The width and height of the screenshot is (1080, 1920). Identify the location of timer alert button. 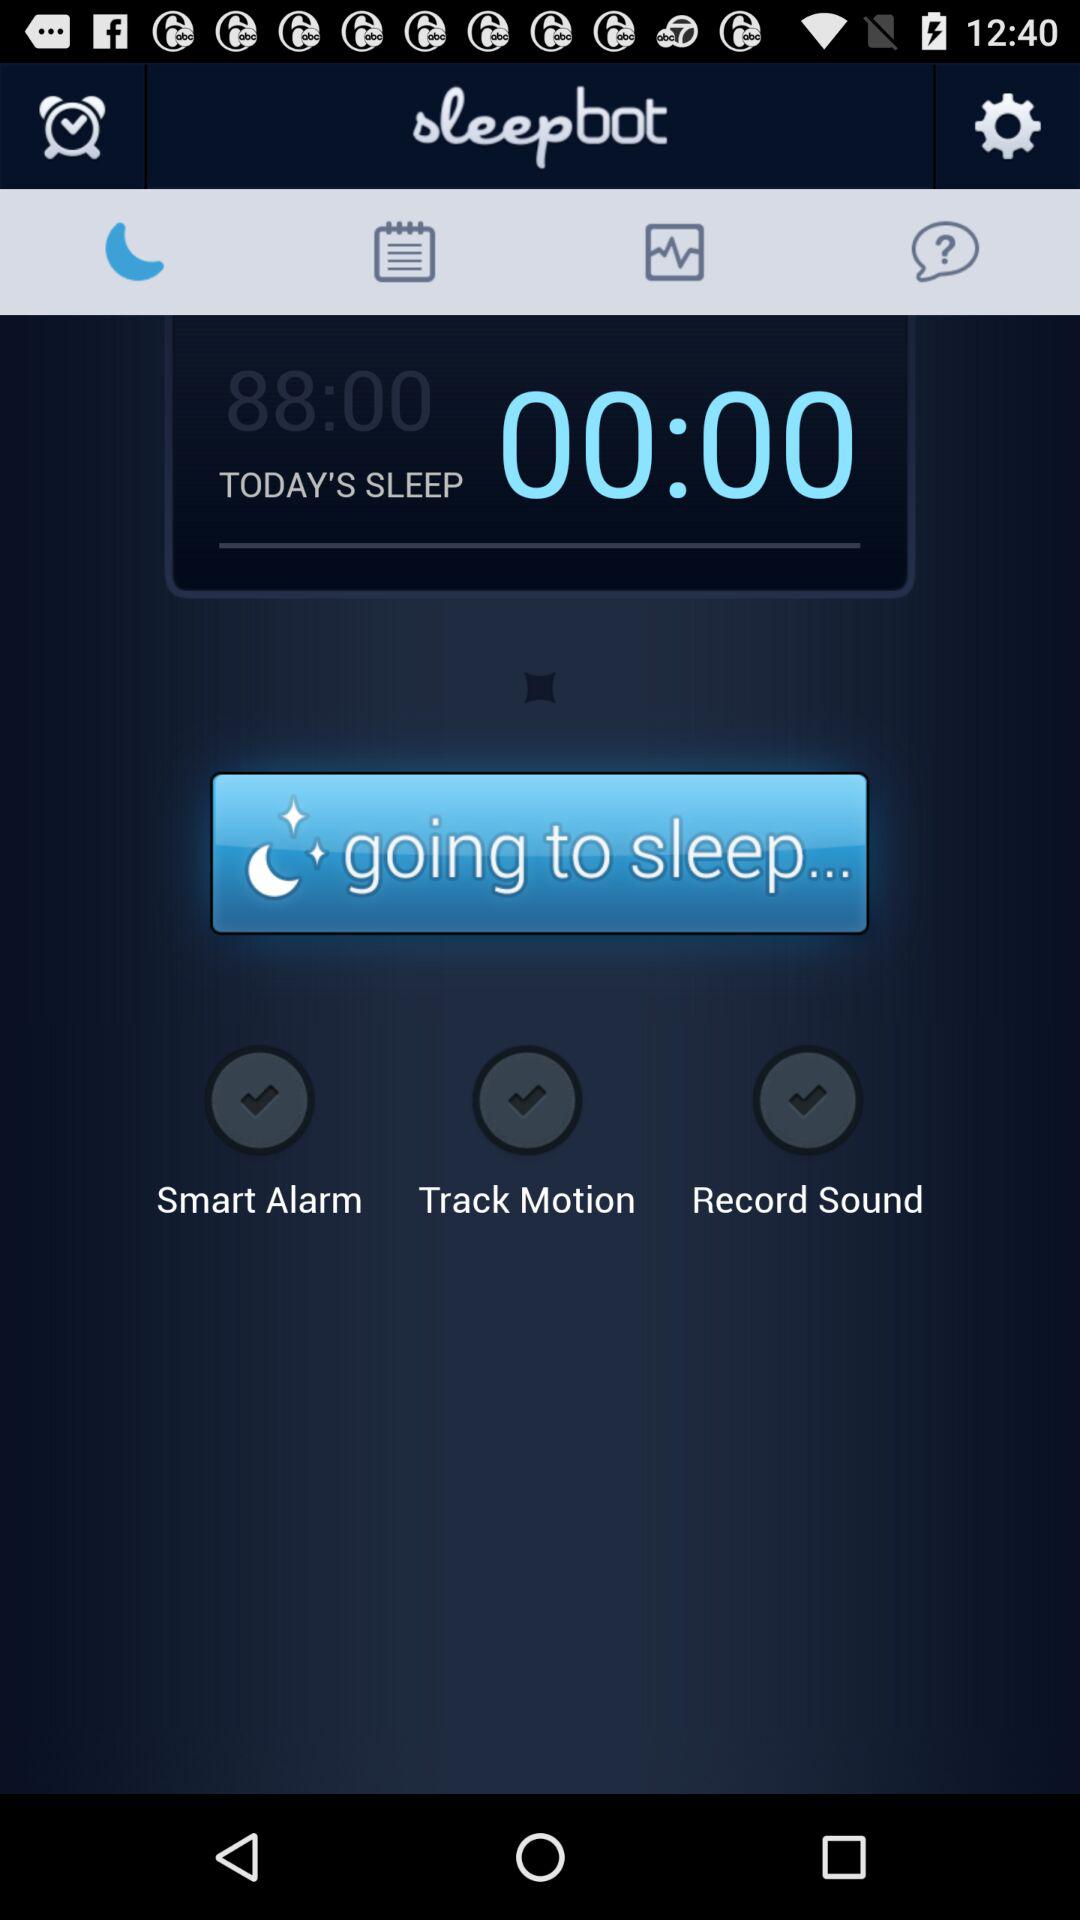
(540, 854).